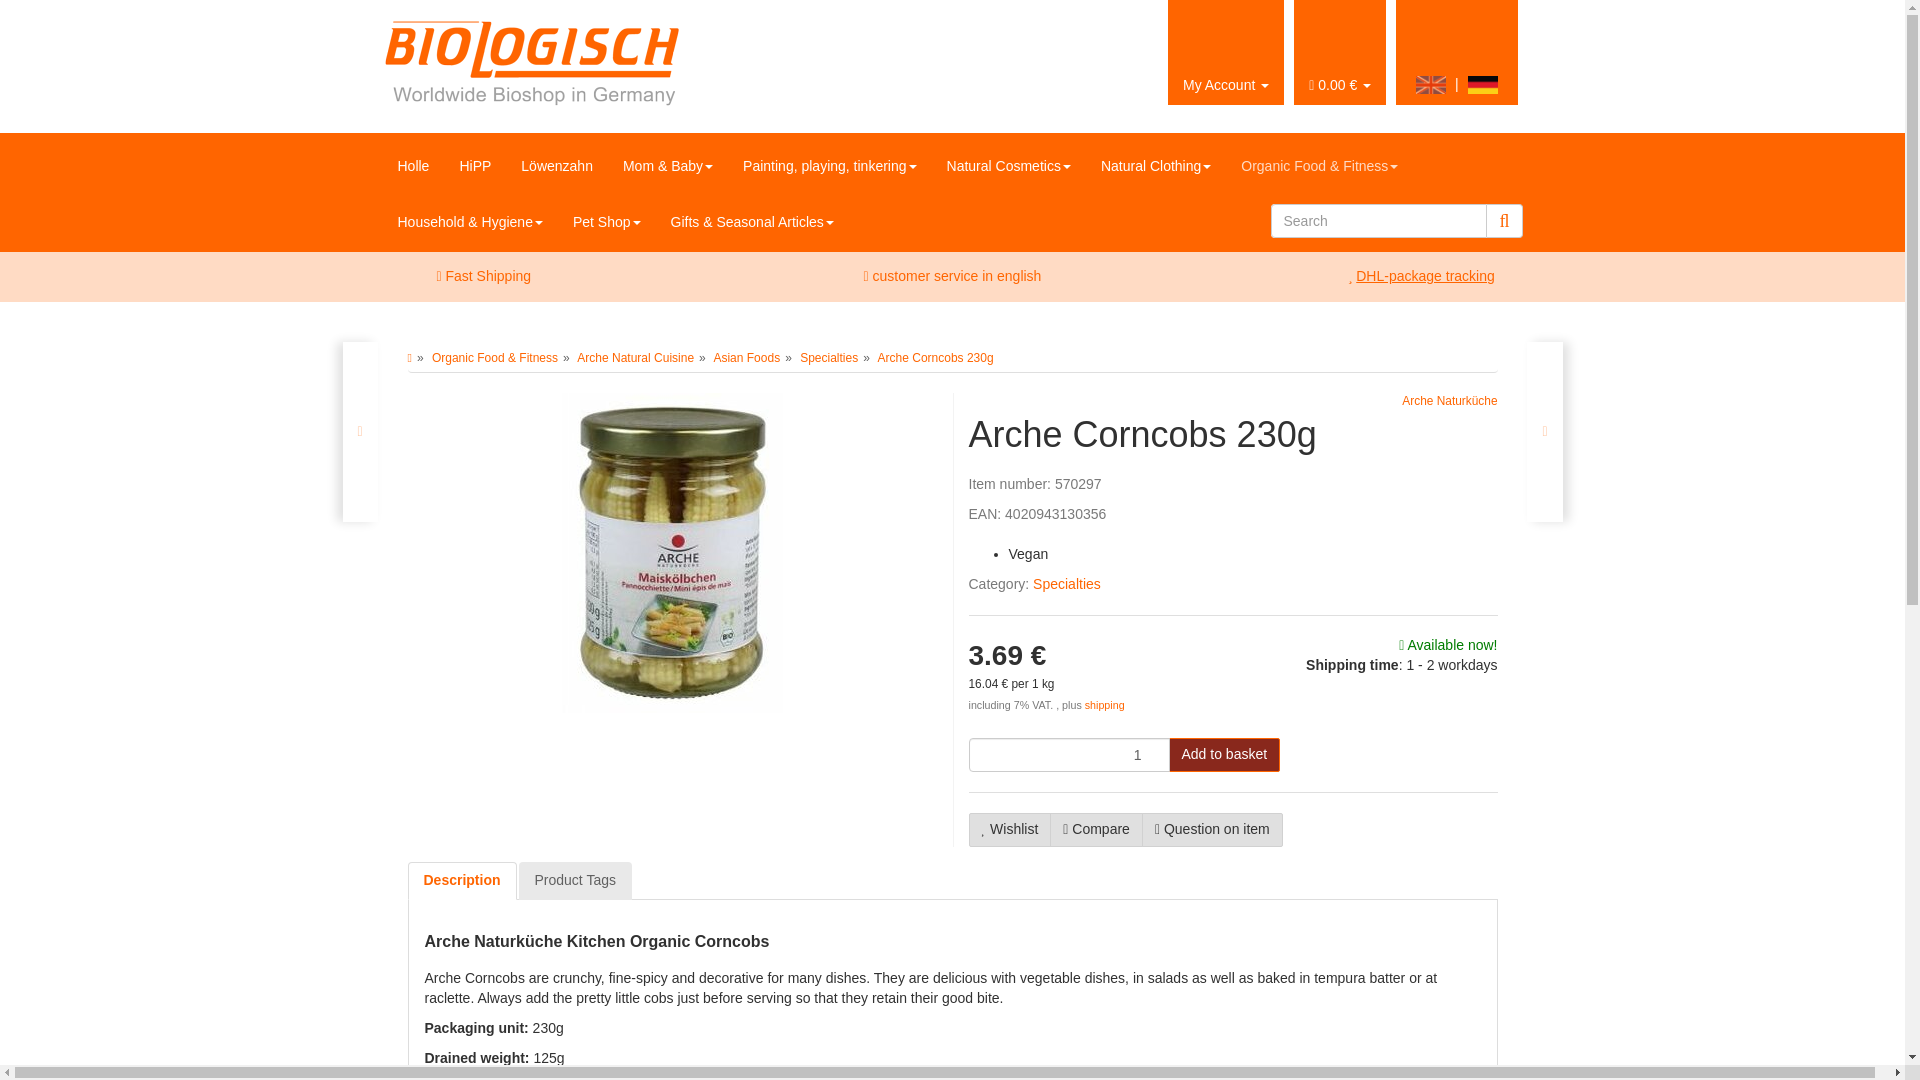 The width and height of the screenshot is (1920, 1080). Describe the element at coordinates (659, 64) in the screenshot. I see `Biologisch24.com` at that location.